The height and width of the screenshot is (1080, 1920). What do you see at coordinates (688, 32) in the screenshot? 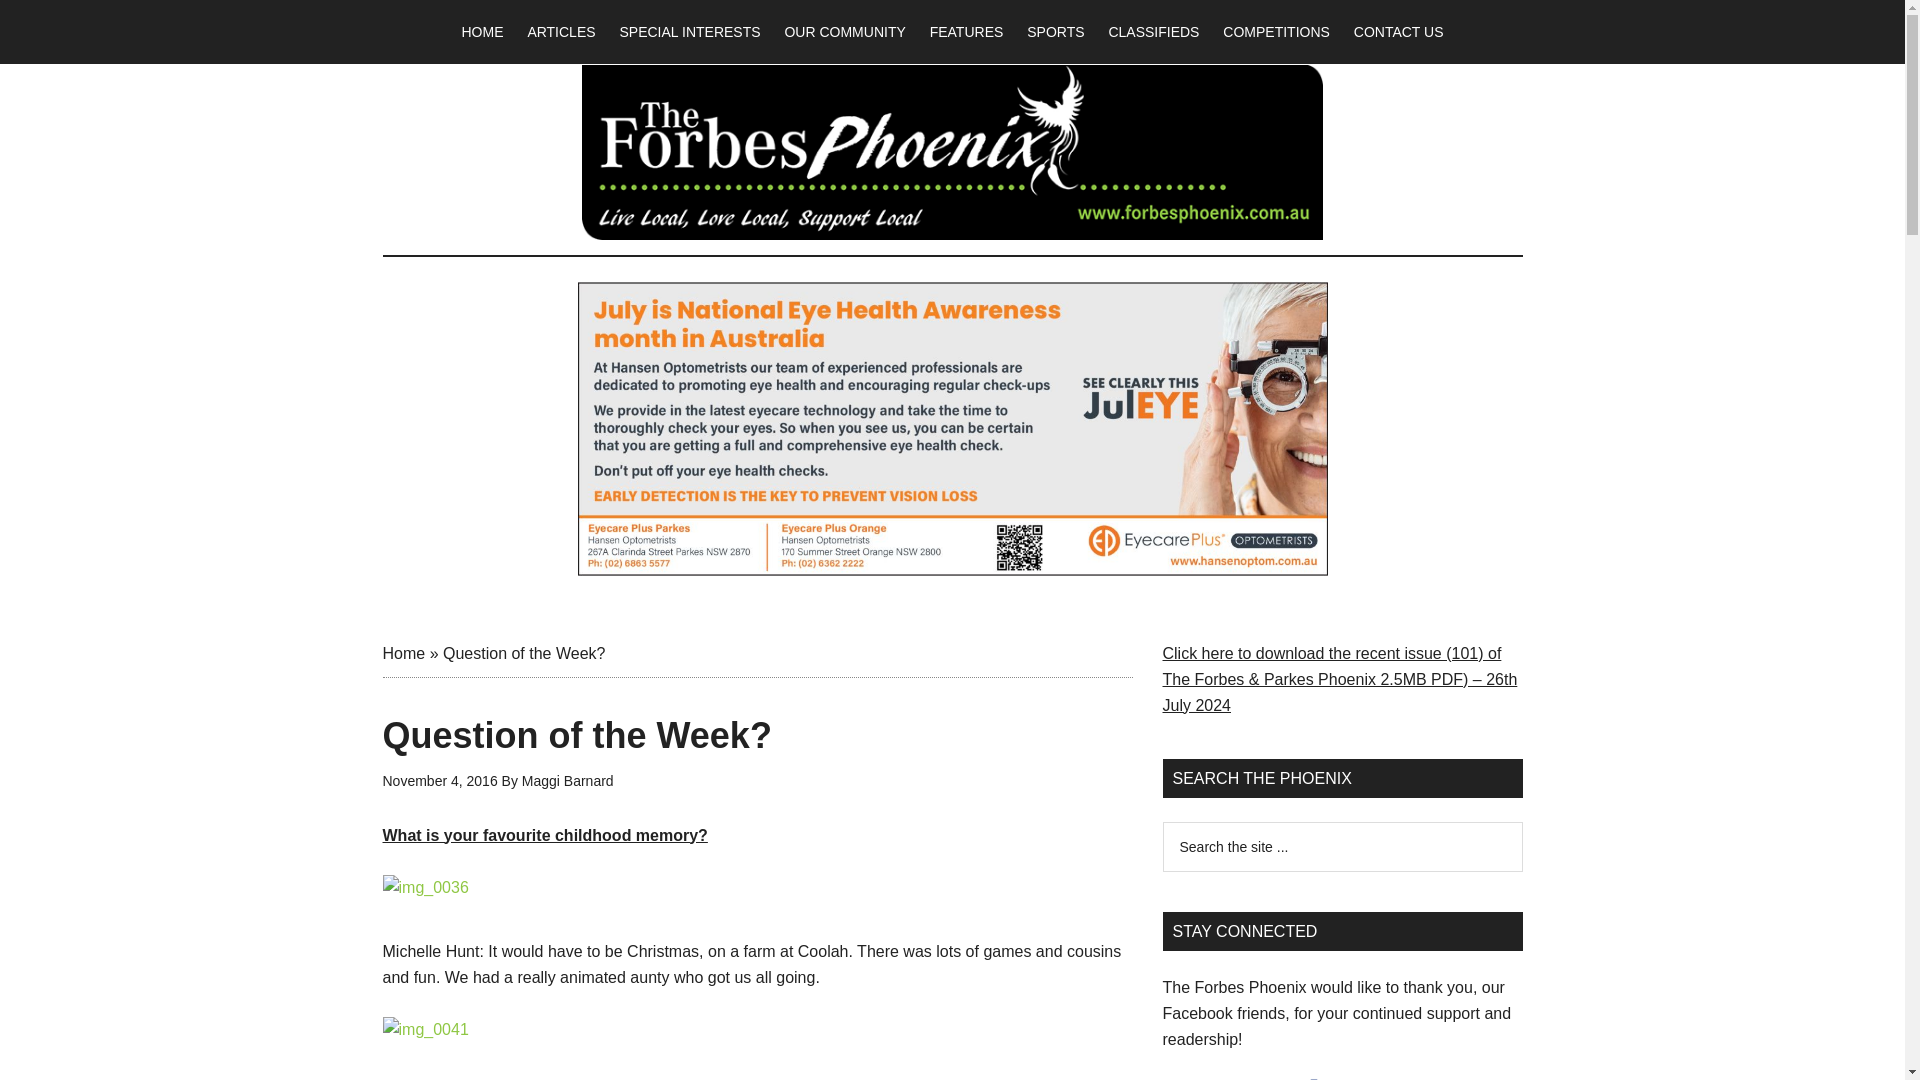
I see `SPECIAL INTERESTS` at bounding box center [688, 32].